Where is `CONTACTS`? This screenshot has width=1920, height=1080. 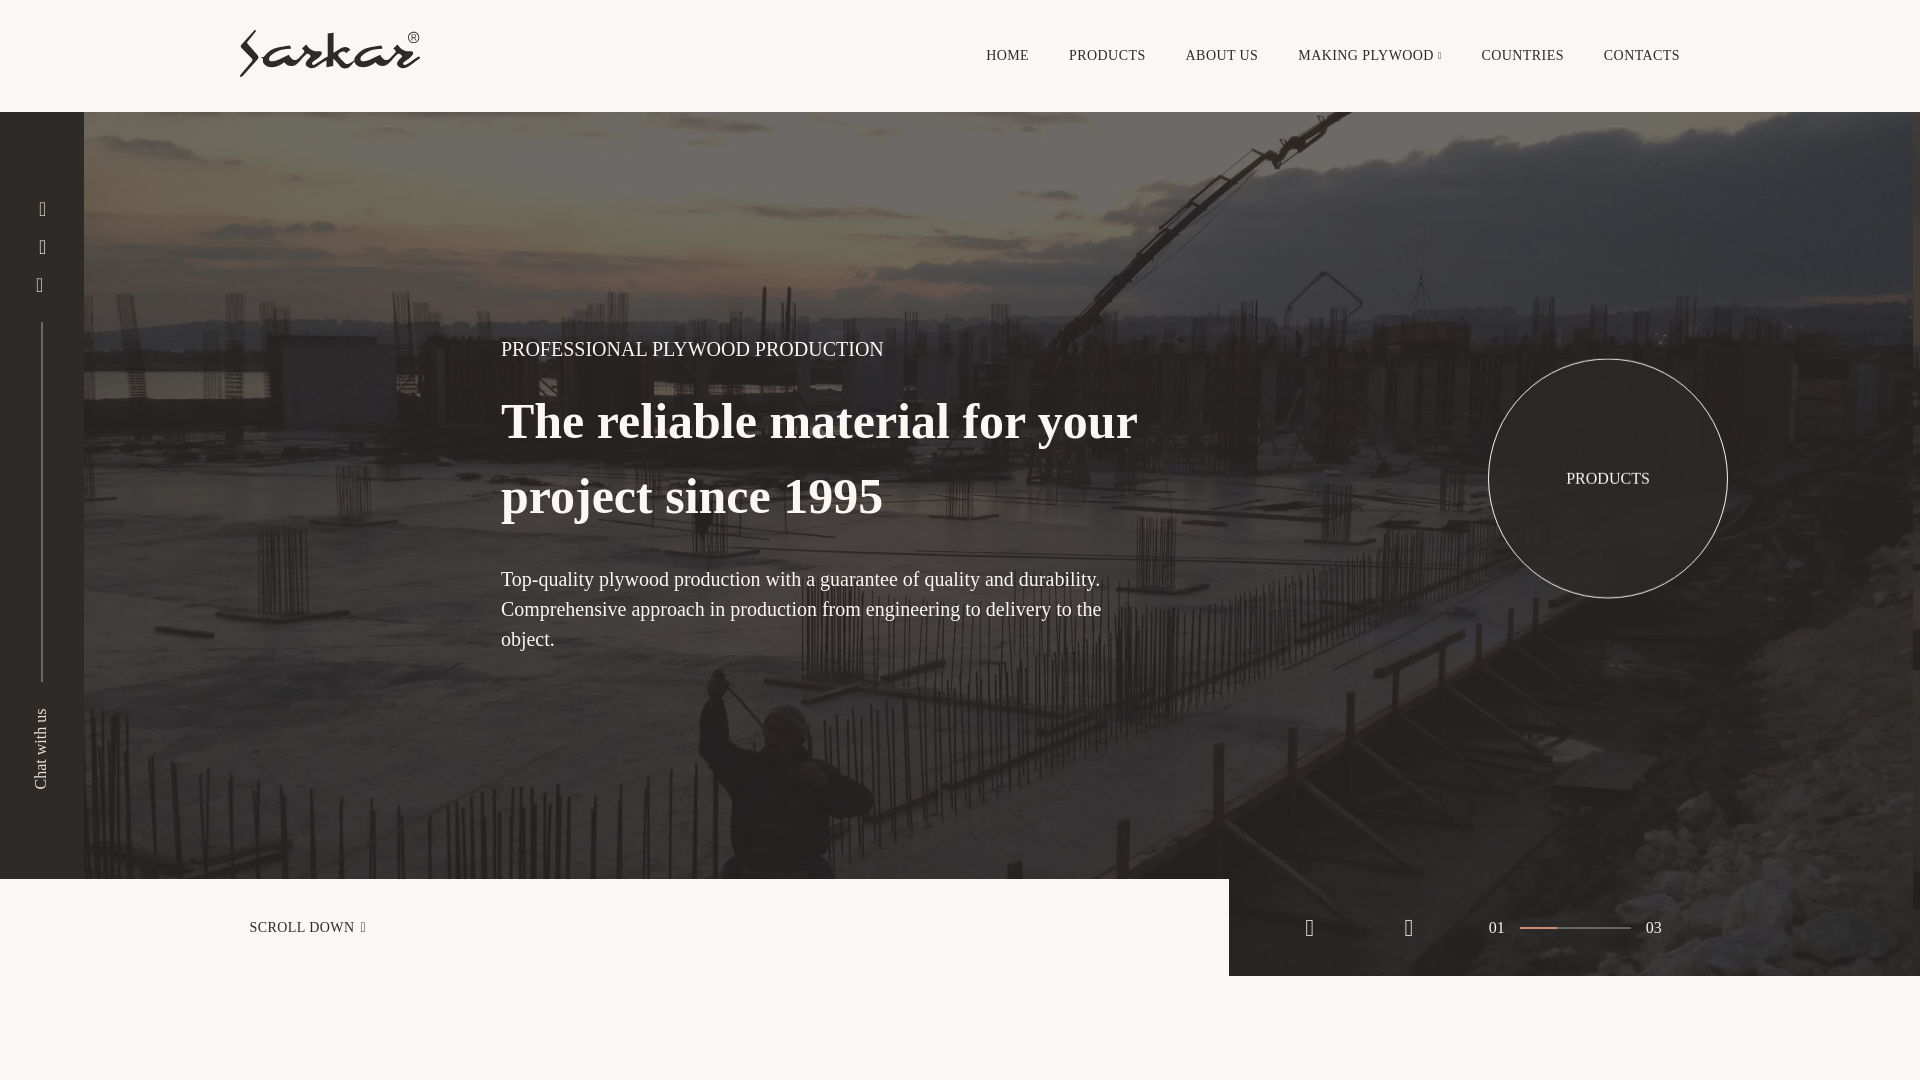 CONTACTS is located at coordinates (1642, 55).